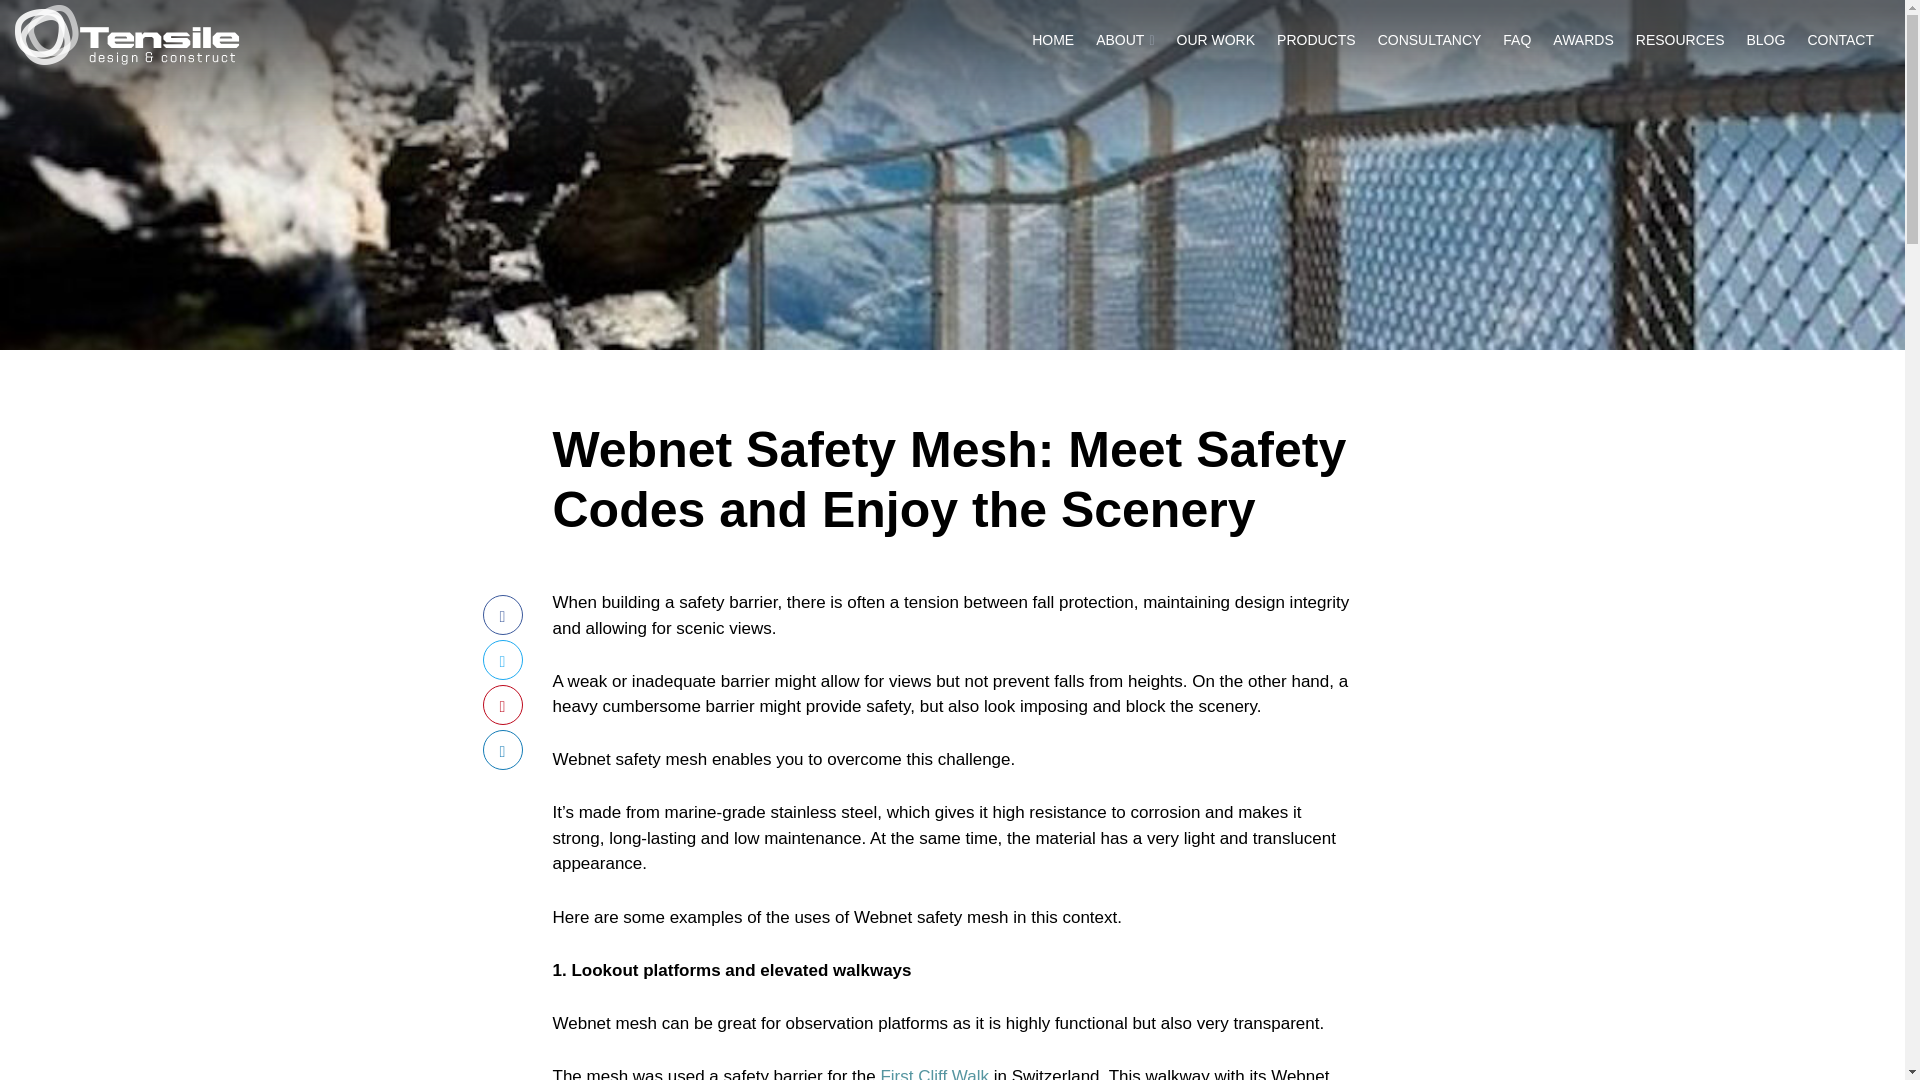  Describe the element at coordinates (502, 660) in the screenshot. I see `Share on Twitter` at that location.